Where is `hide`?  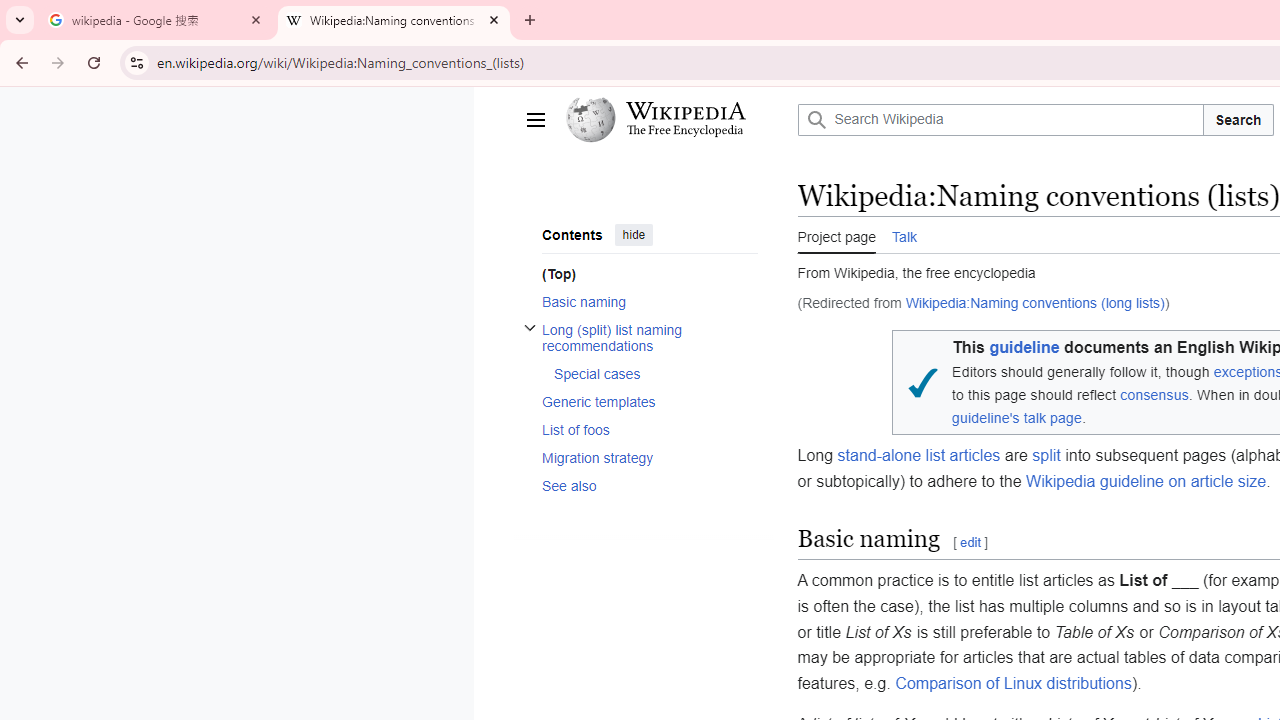 hide is located at coordinates (633, 234).